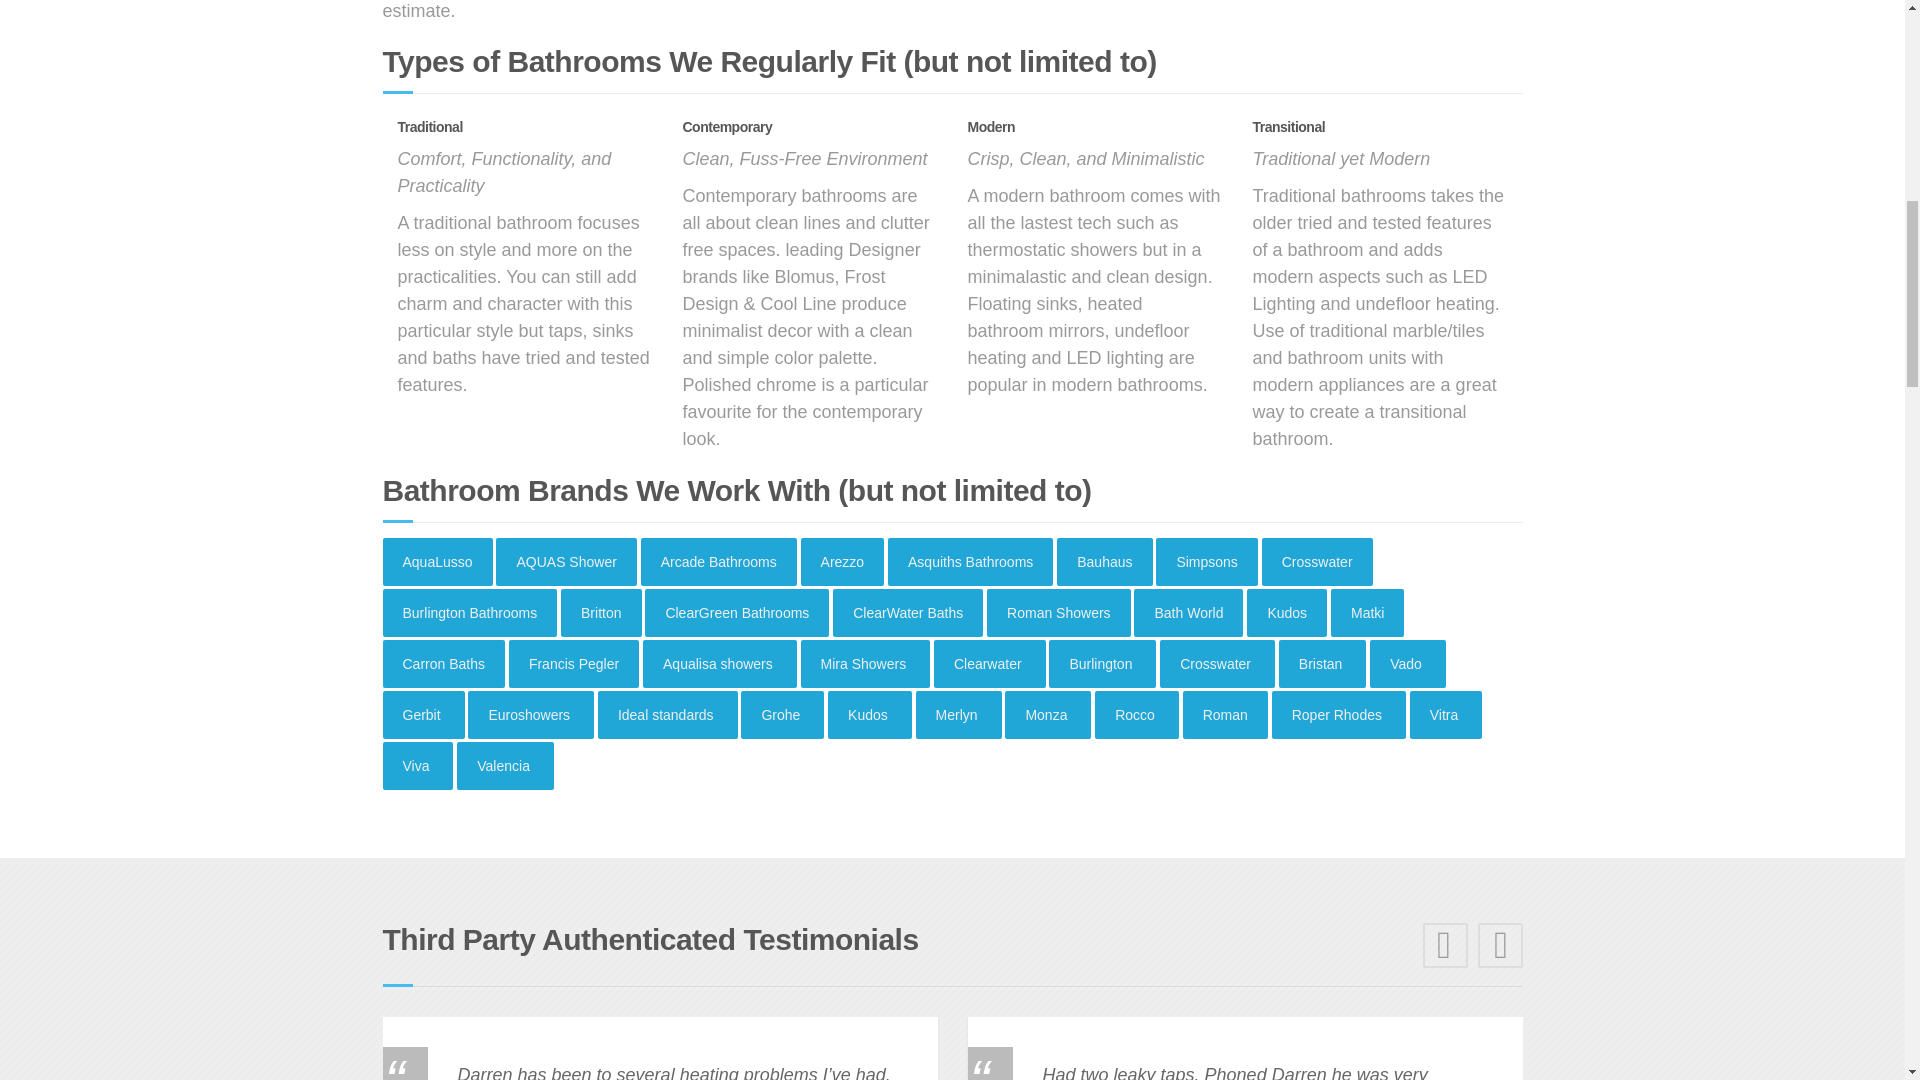 This screenshot has width=1920, height=1080. Describe the element at coordinates (436, 562) in the screenshot. I see `AquaLusso` at that location.